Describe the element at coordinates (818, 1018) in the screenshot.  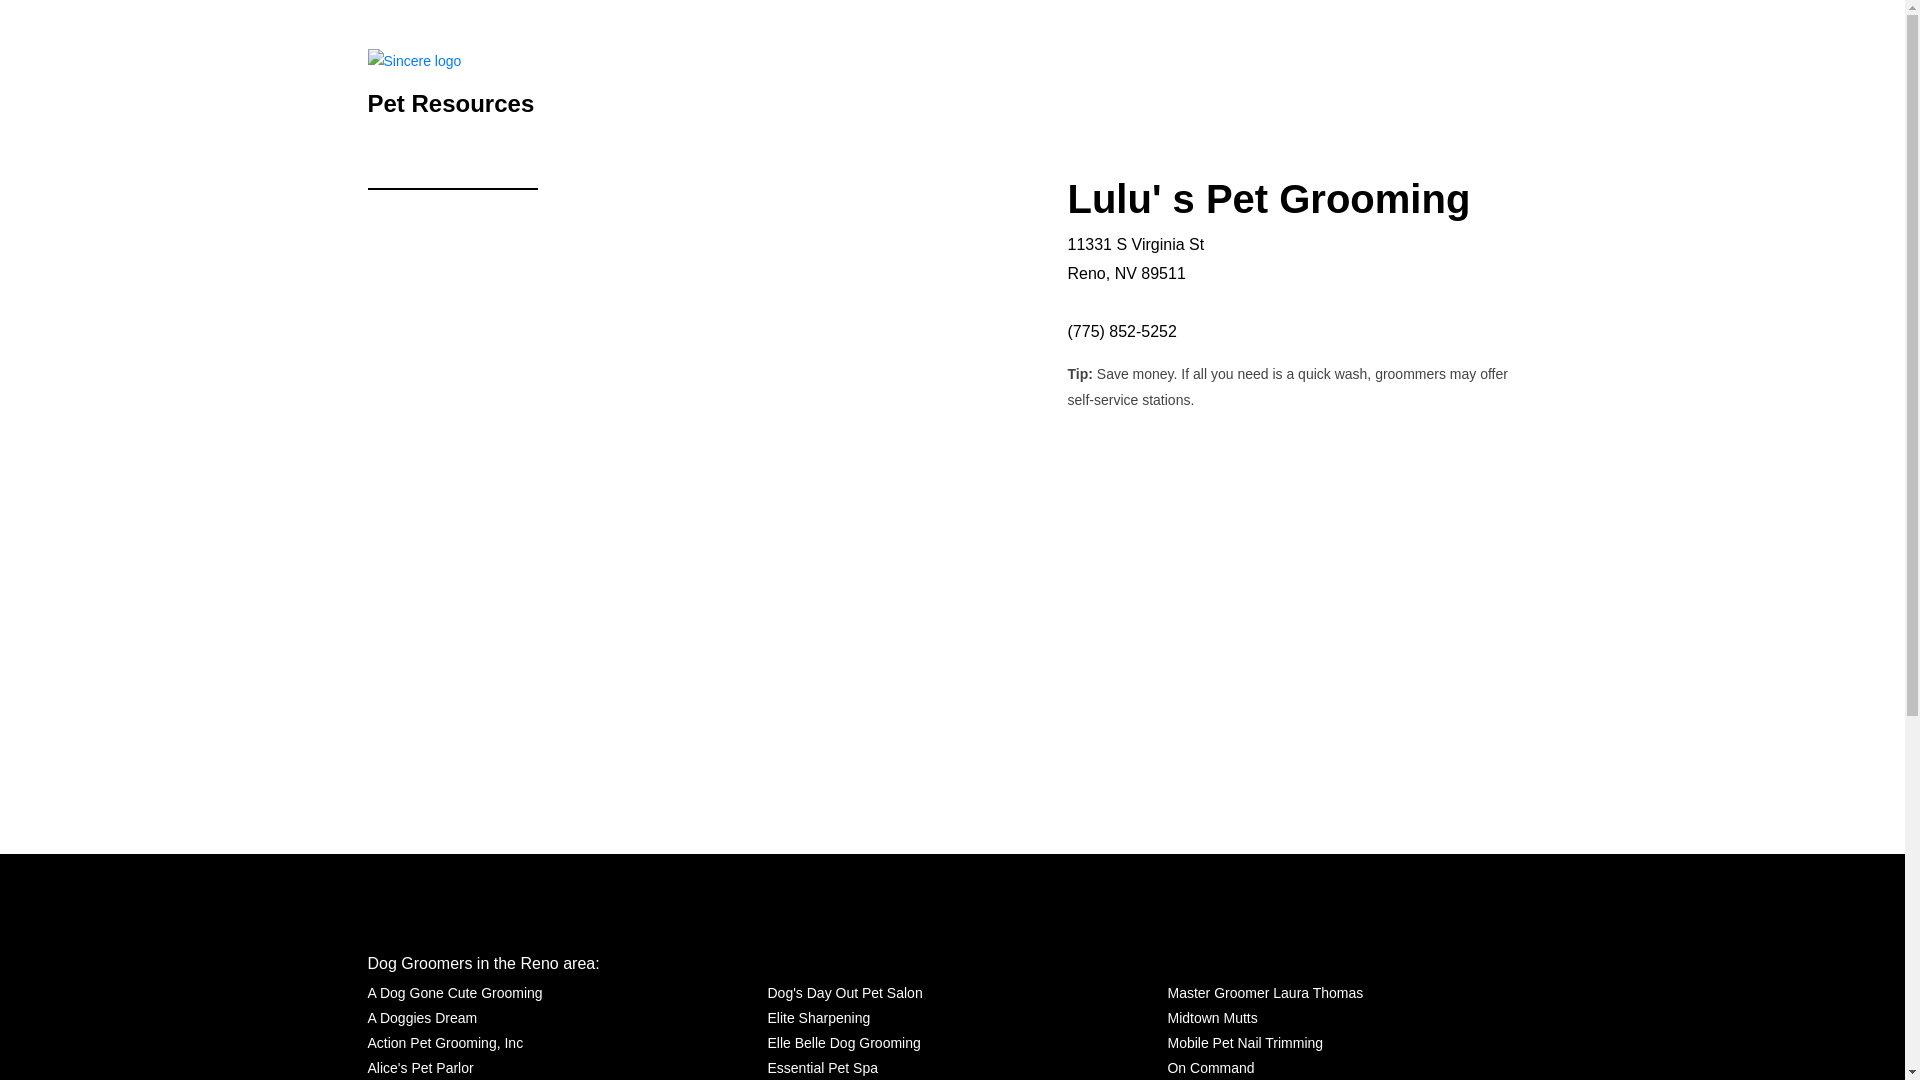
I see `Elite Sharpening` at that location.